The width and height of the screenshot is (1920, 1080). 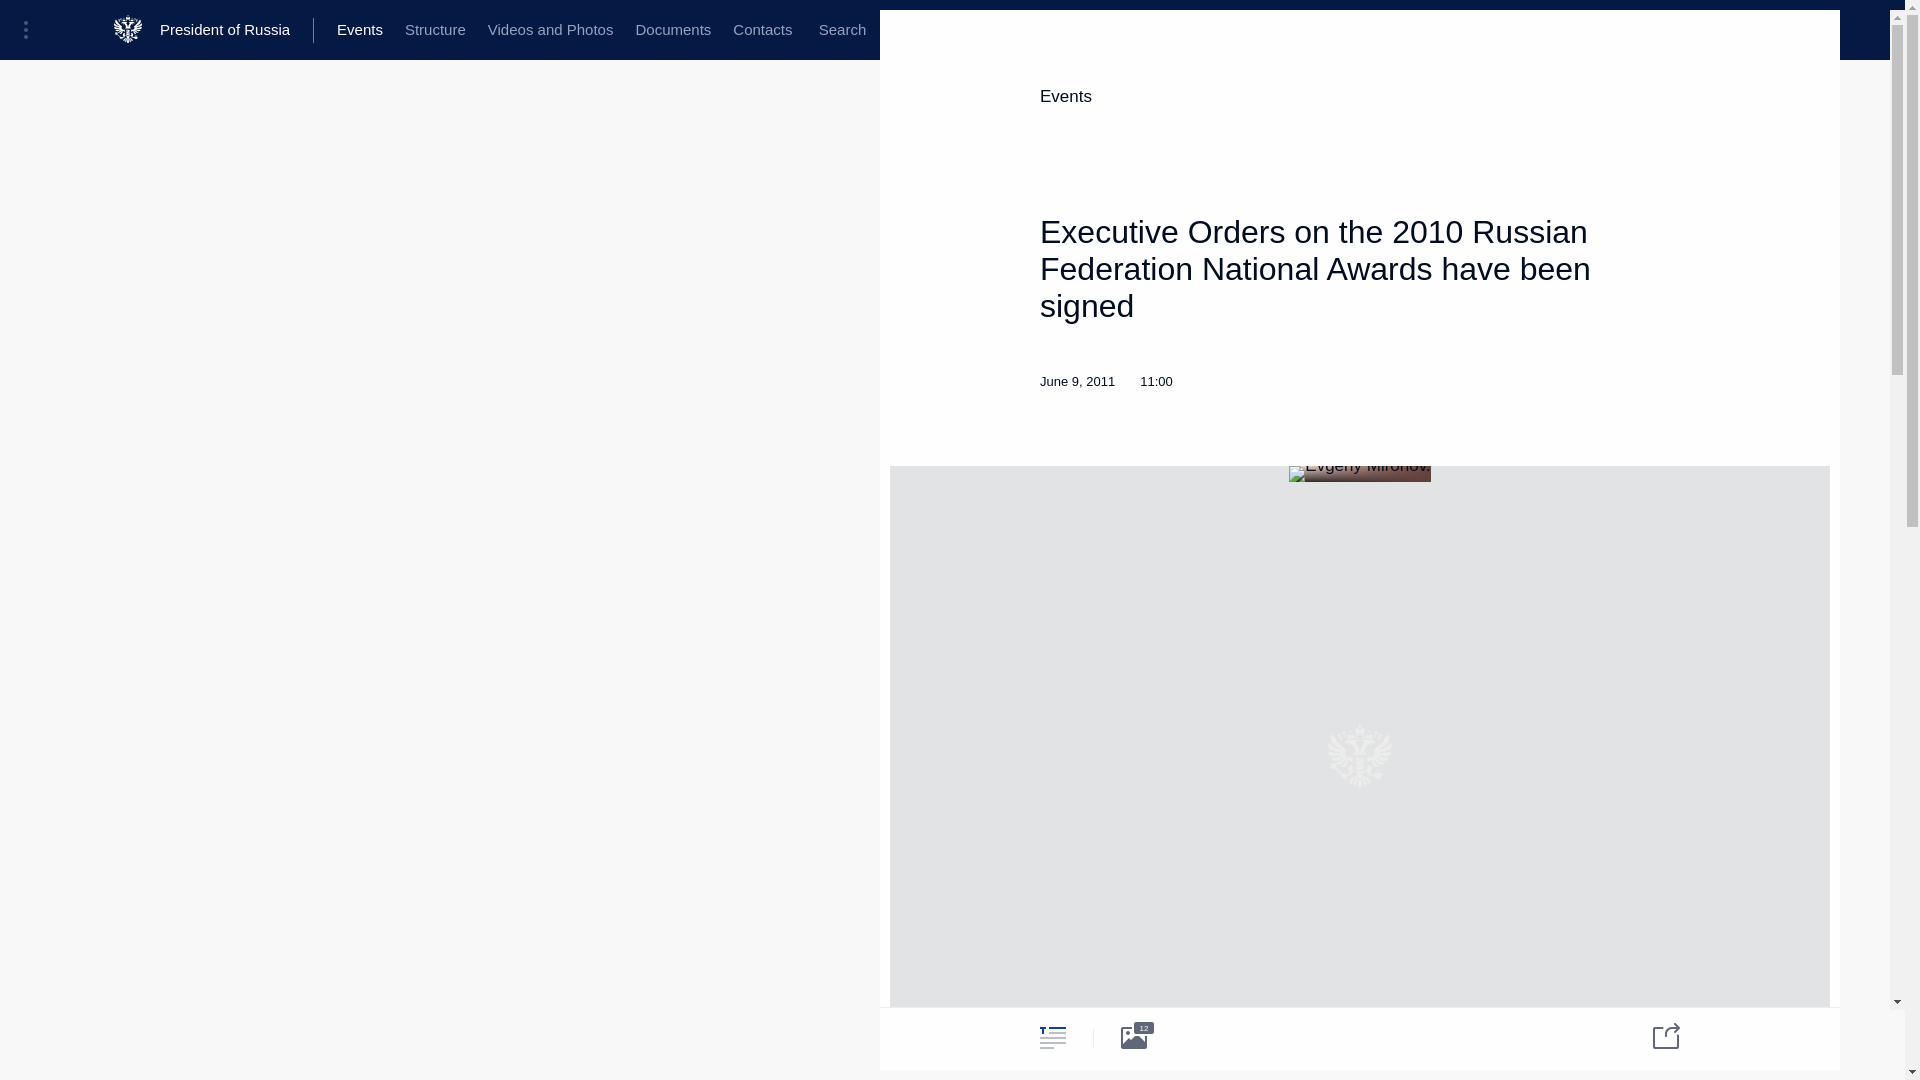 What do you see at coordinates (1066, 96) in the screenshot?
I see `Events` at bounding box center [1066, 96].